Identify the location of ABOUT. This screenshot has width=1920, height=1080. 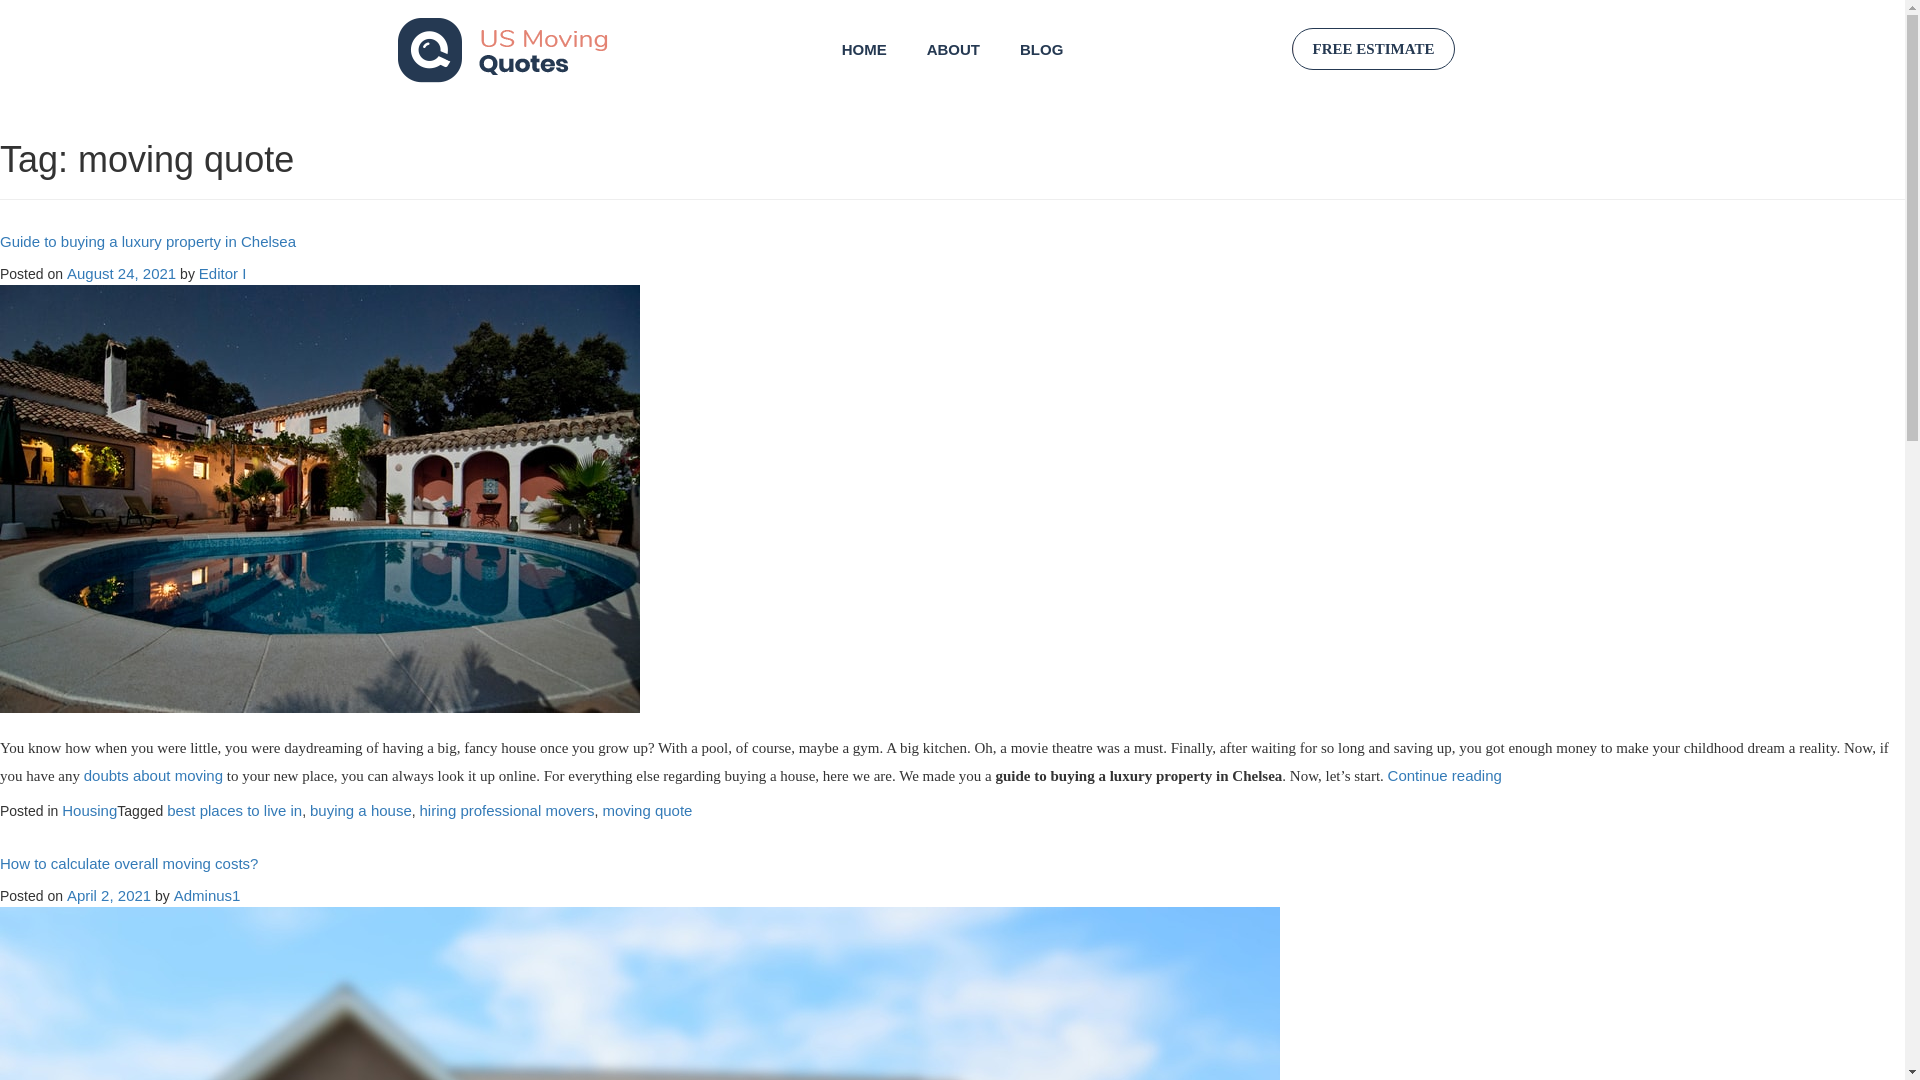
(953, 49).